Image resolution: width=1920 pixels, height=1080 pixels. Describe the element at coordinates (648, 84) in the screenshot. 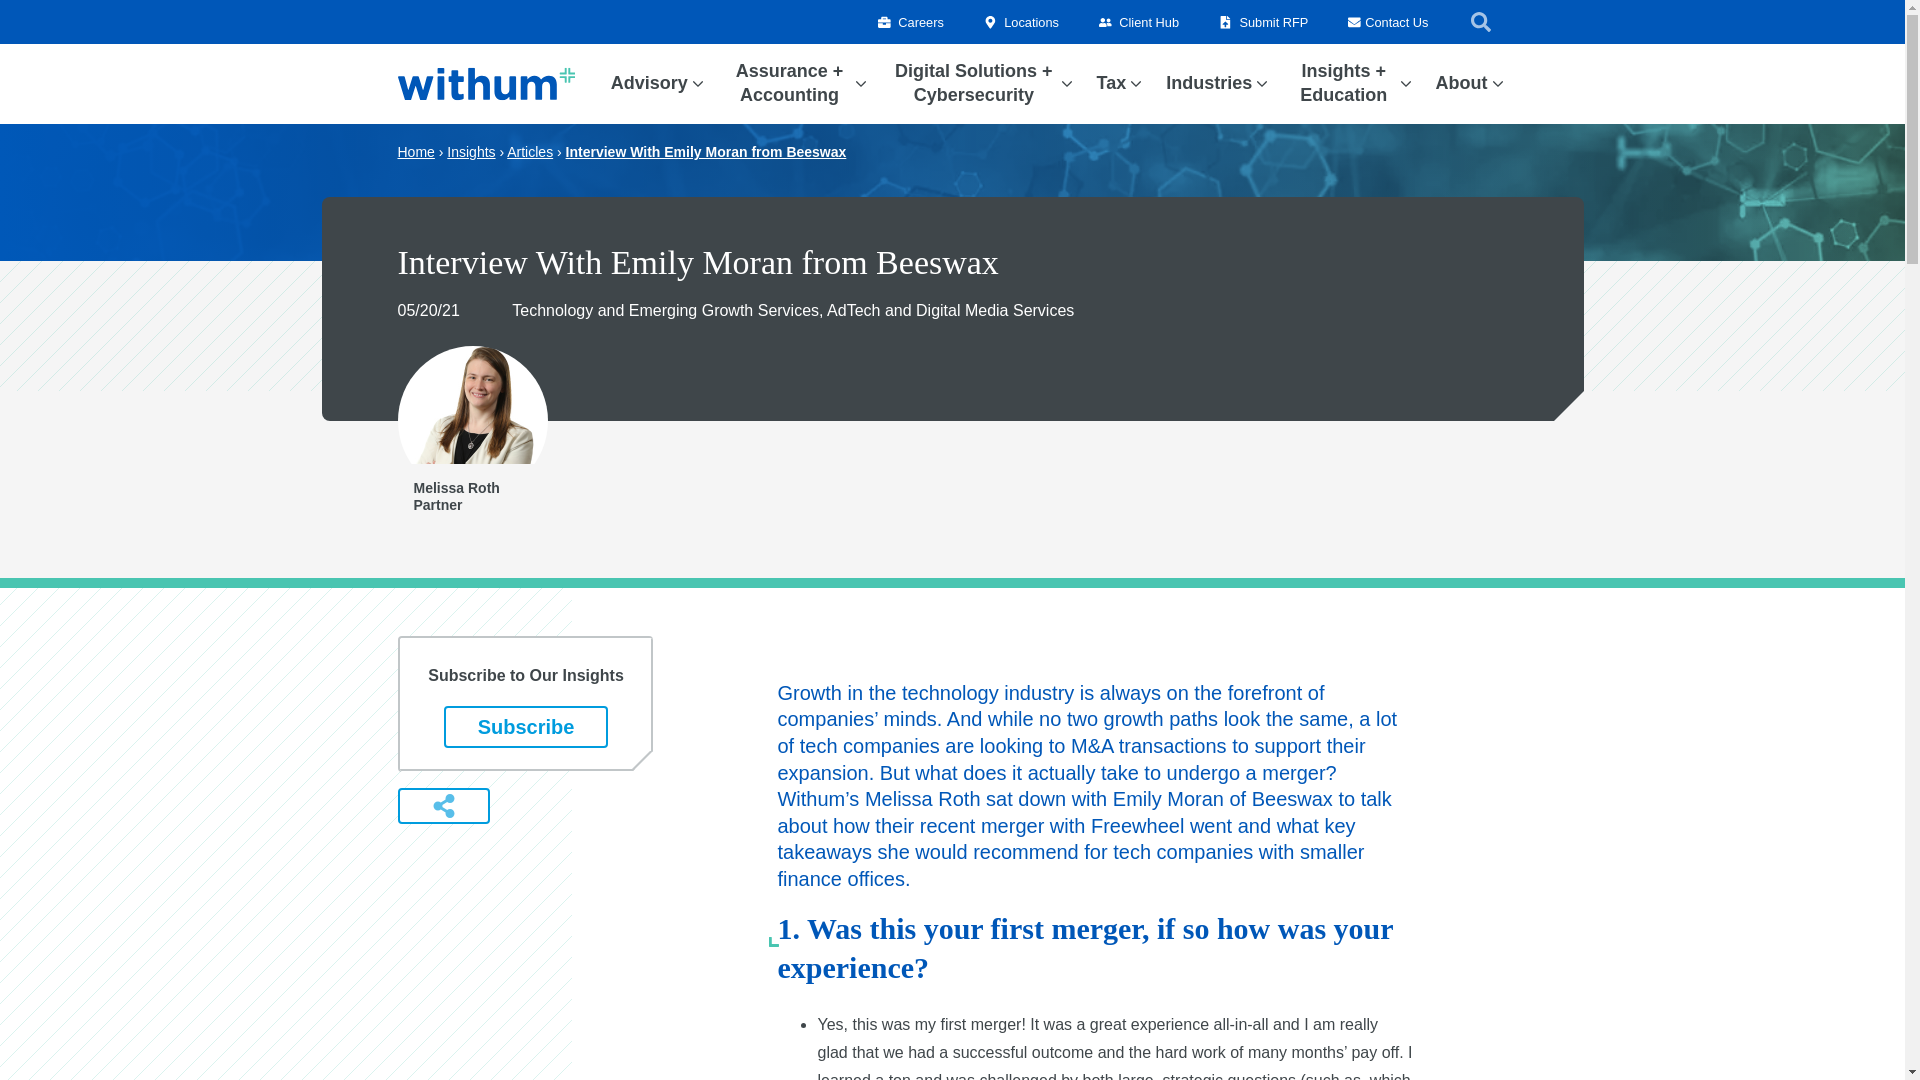

I see `Advisory` at that location.